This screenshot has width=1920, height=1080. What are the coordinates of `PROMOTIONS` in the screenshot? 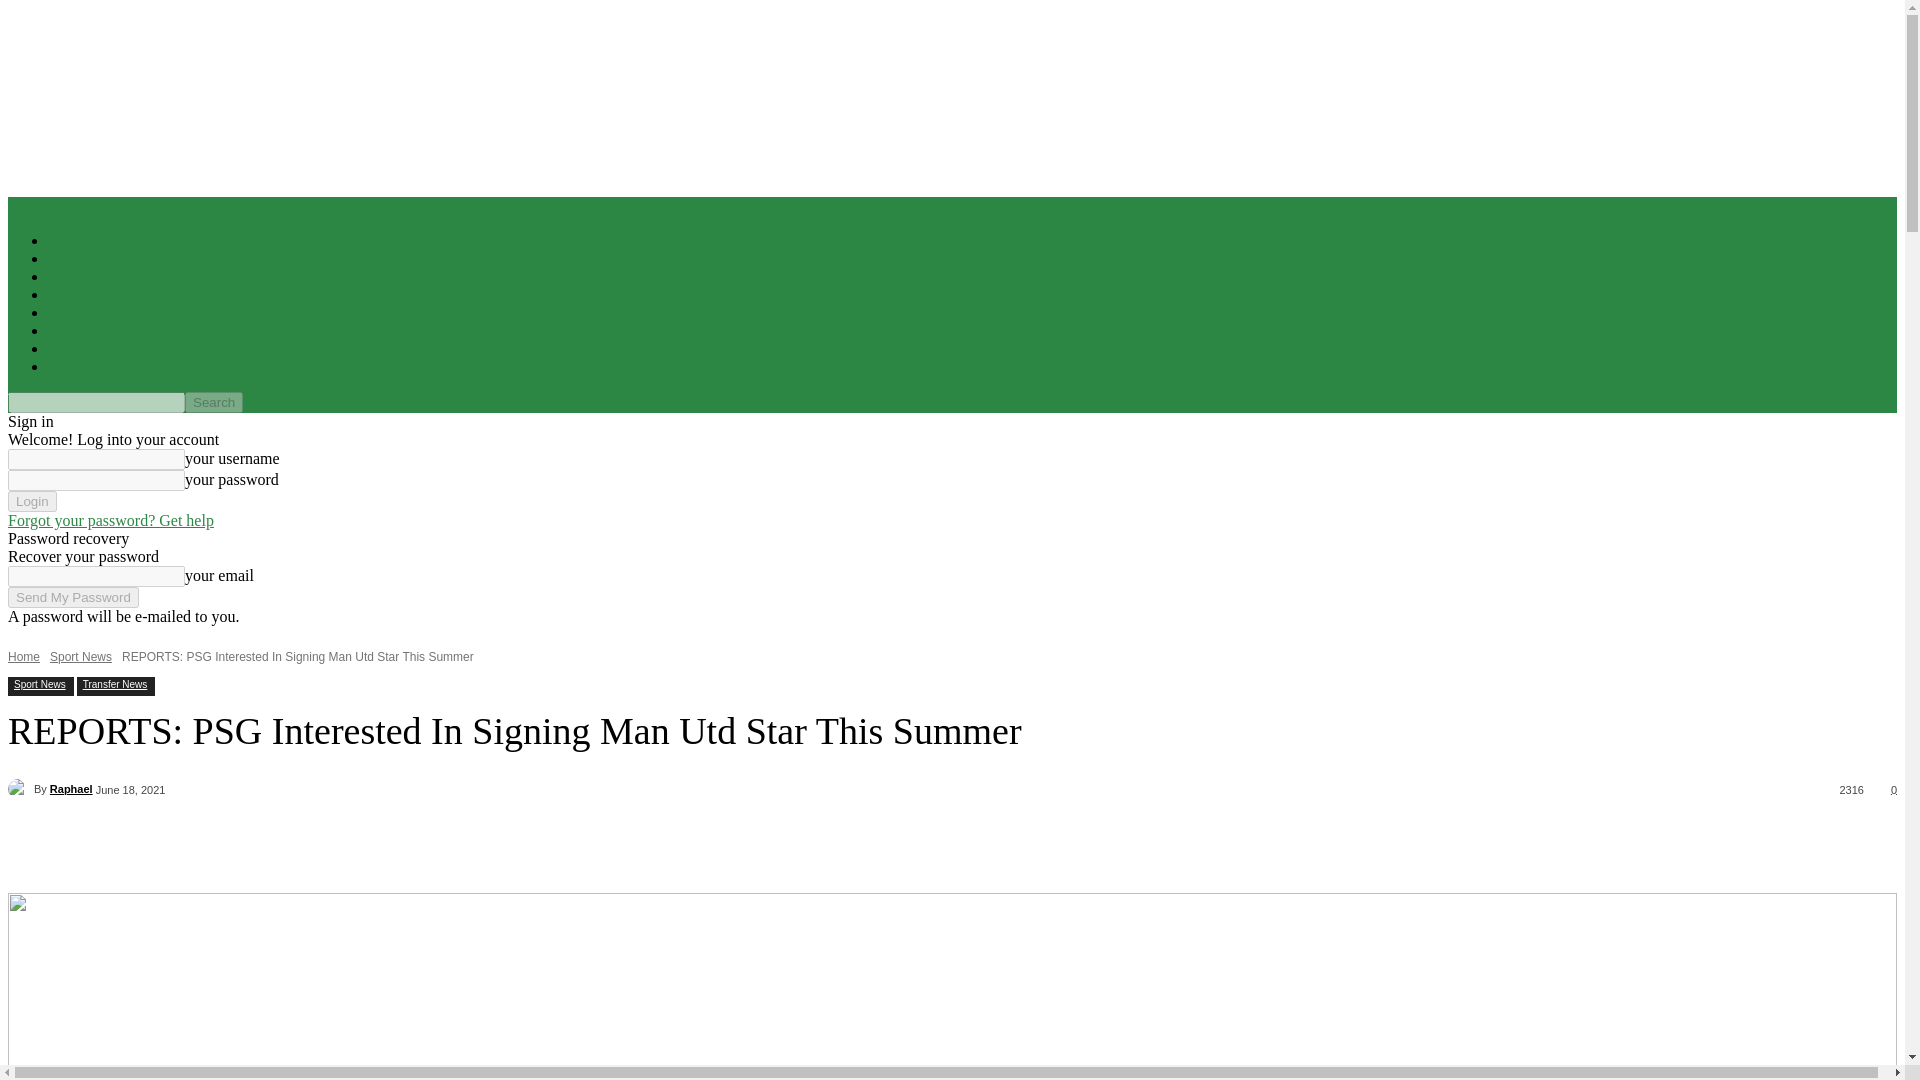 It's located at (100, 348).